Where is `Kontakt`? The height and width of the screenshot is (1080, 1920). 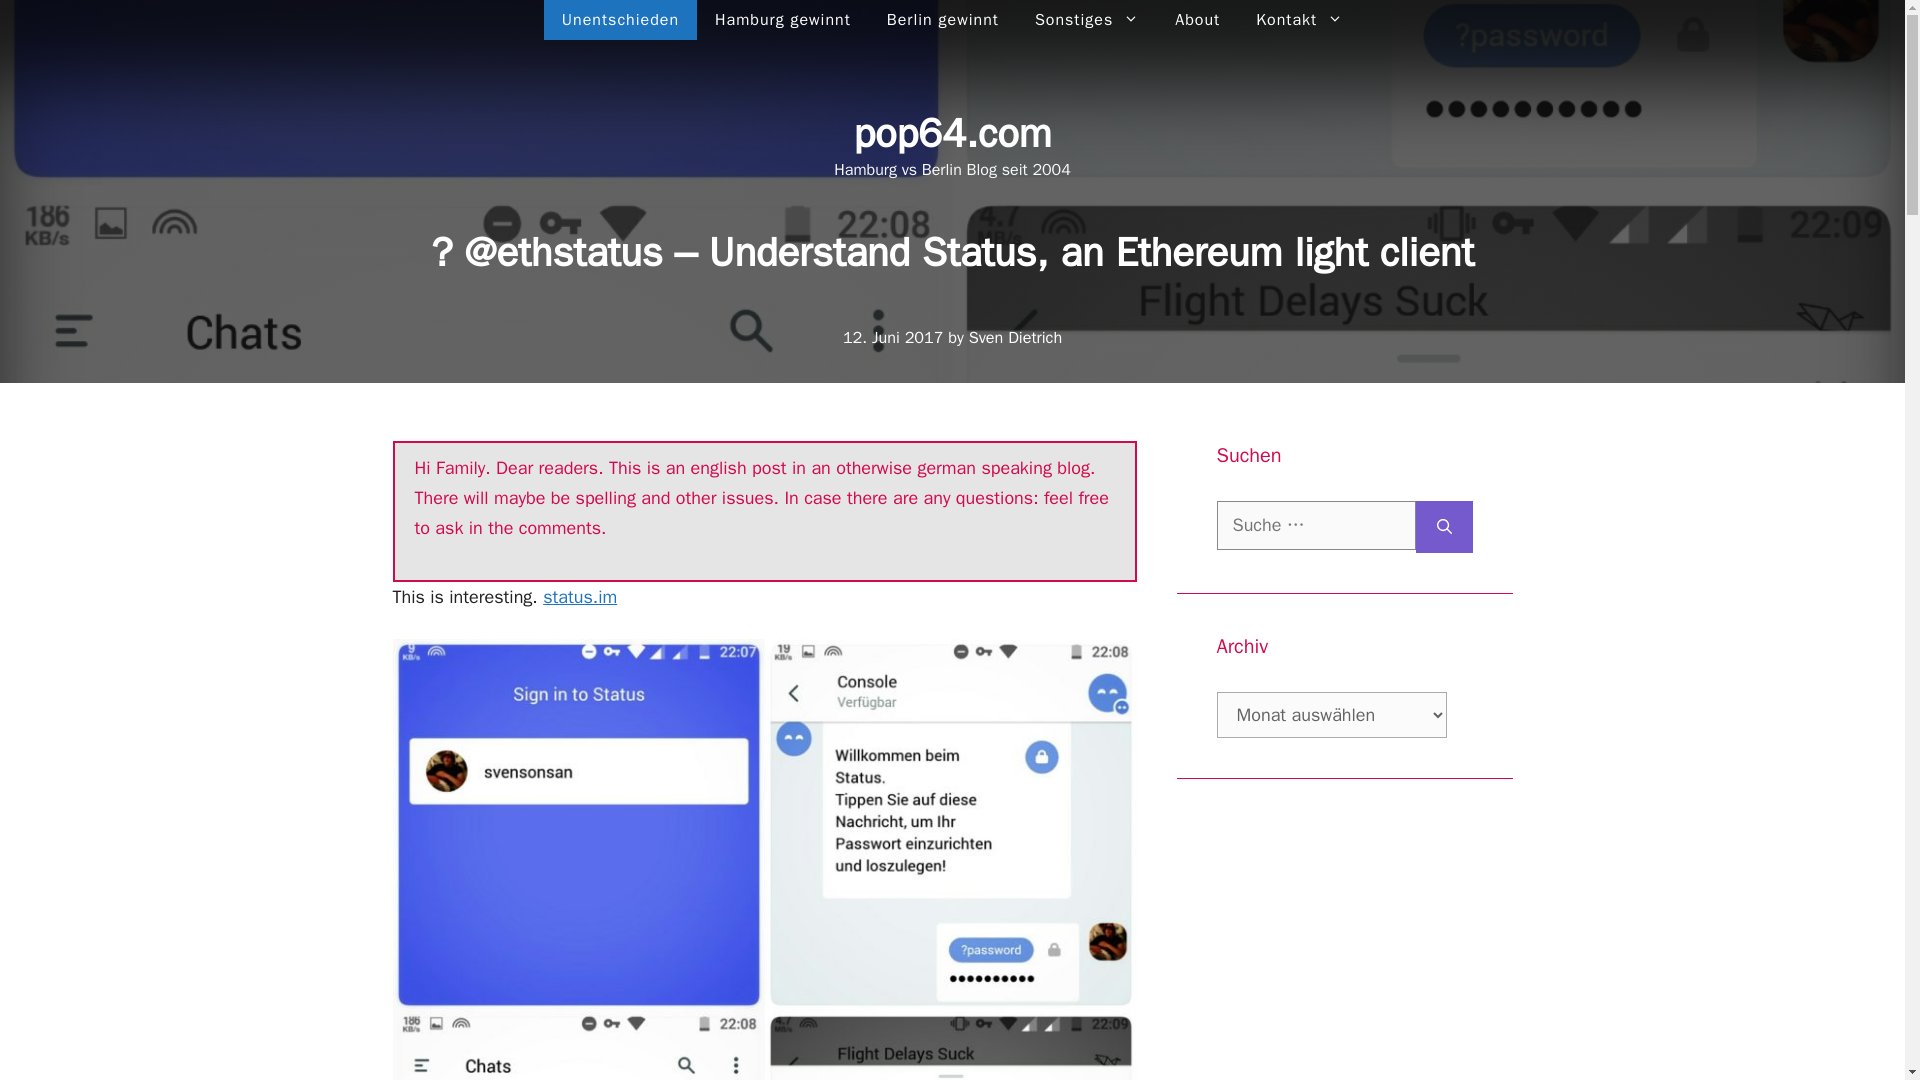 Kontakt is located at coordinates (1300, 20).